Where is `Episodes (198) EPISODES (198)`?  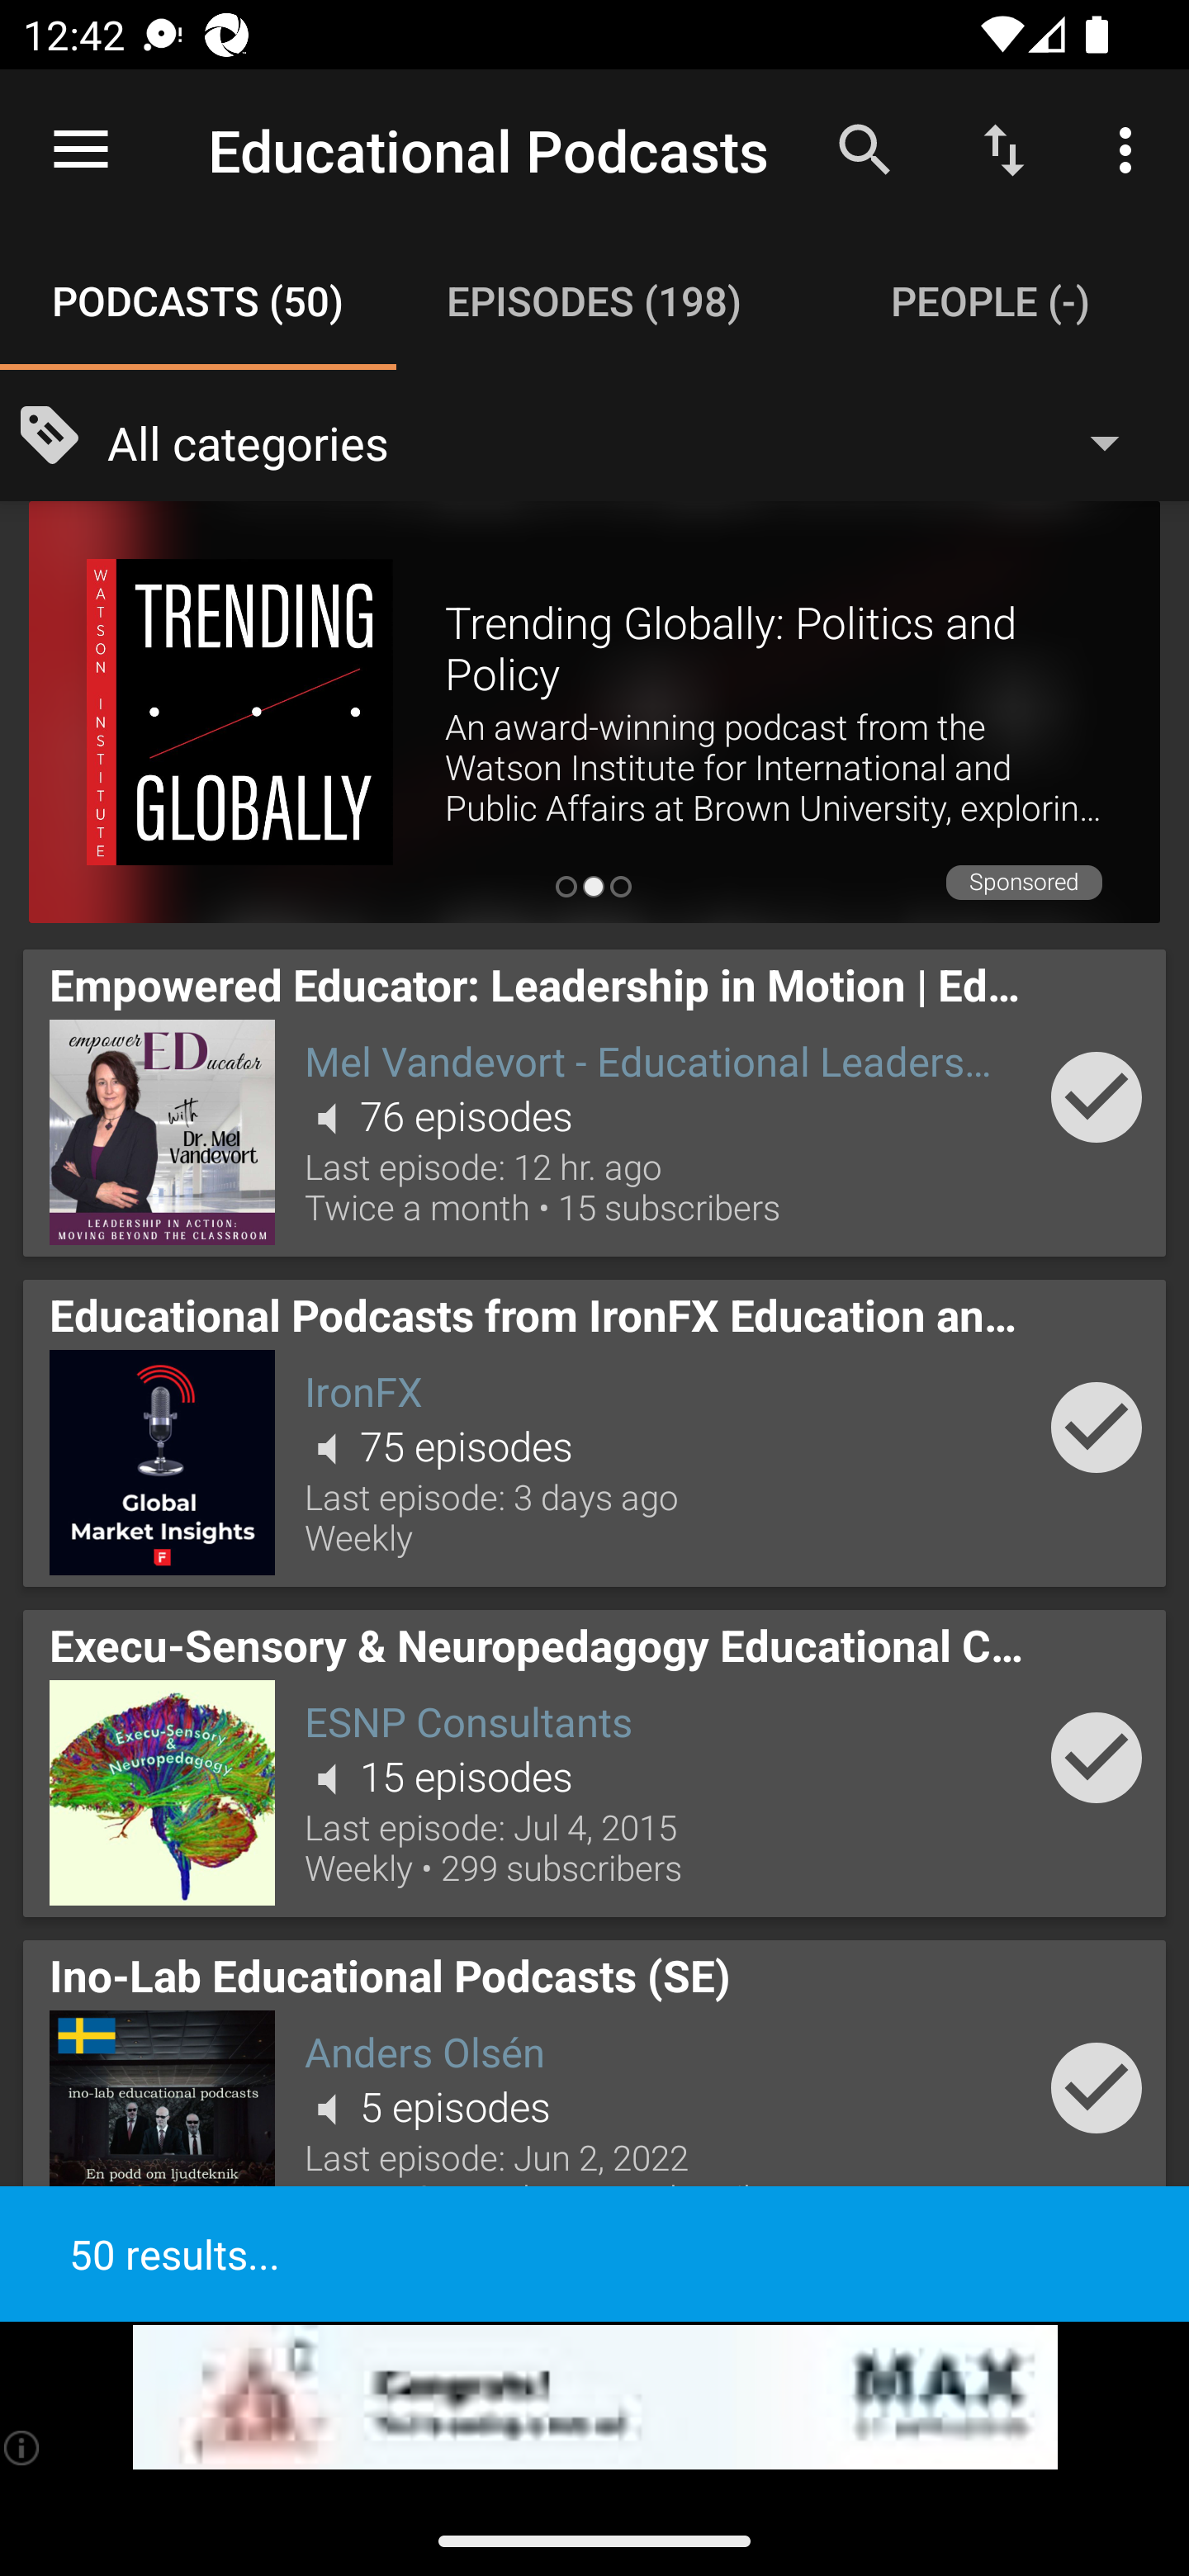 Episodes (198) EPISODES (198) is located at coordinates (594, 301).